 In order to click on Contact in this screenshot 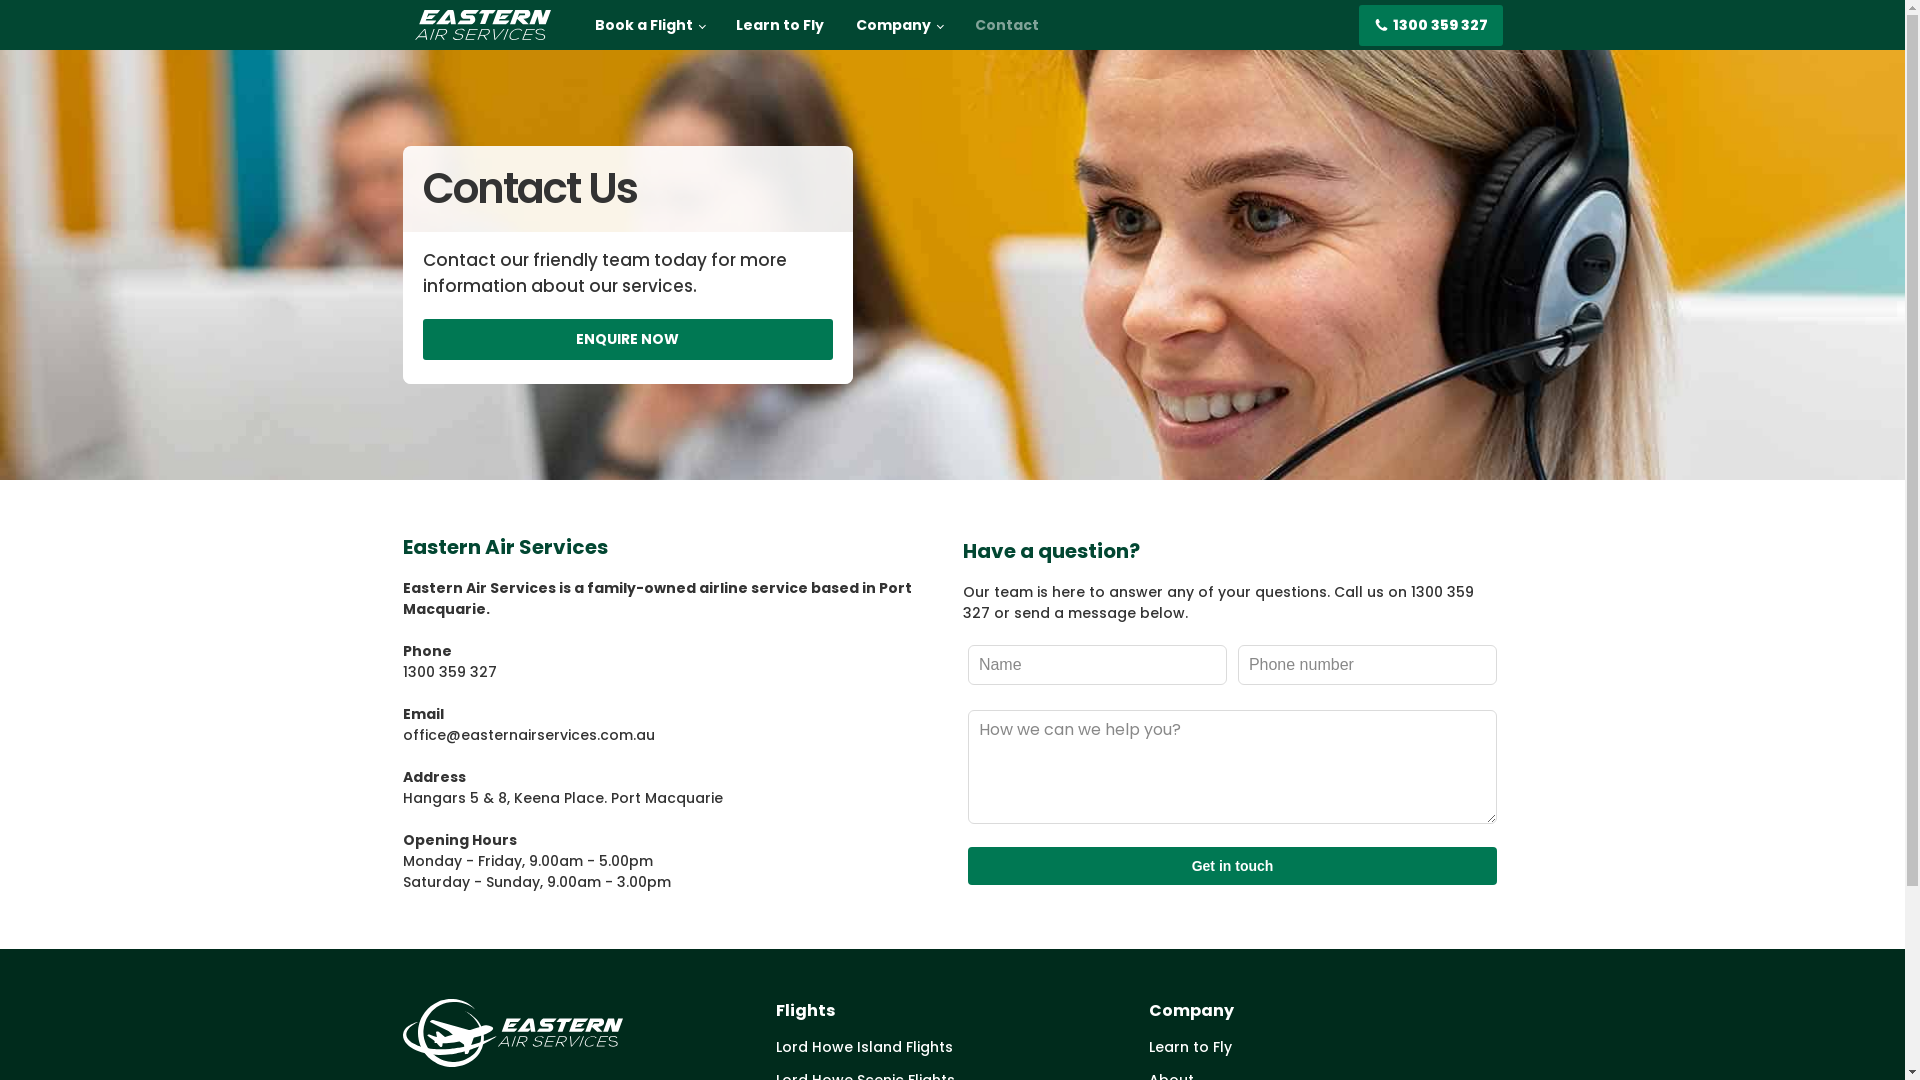, I will do `click(1007, 25)`.